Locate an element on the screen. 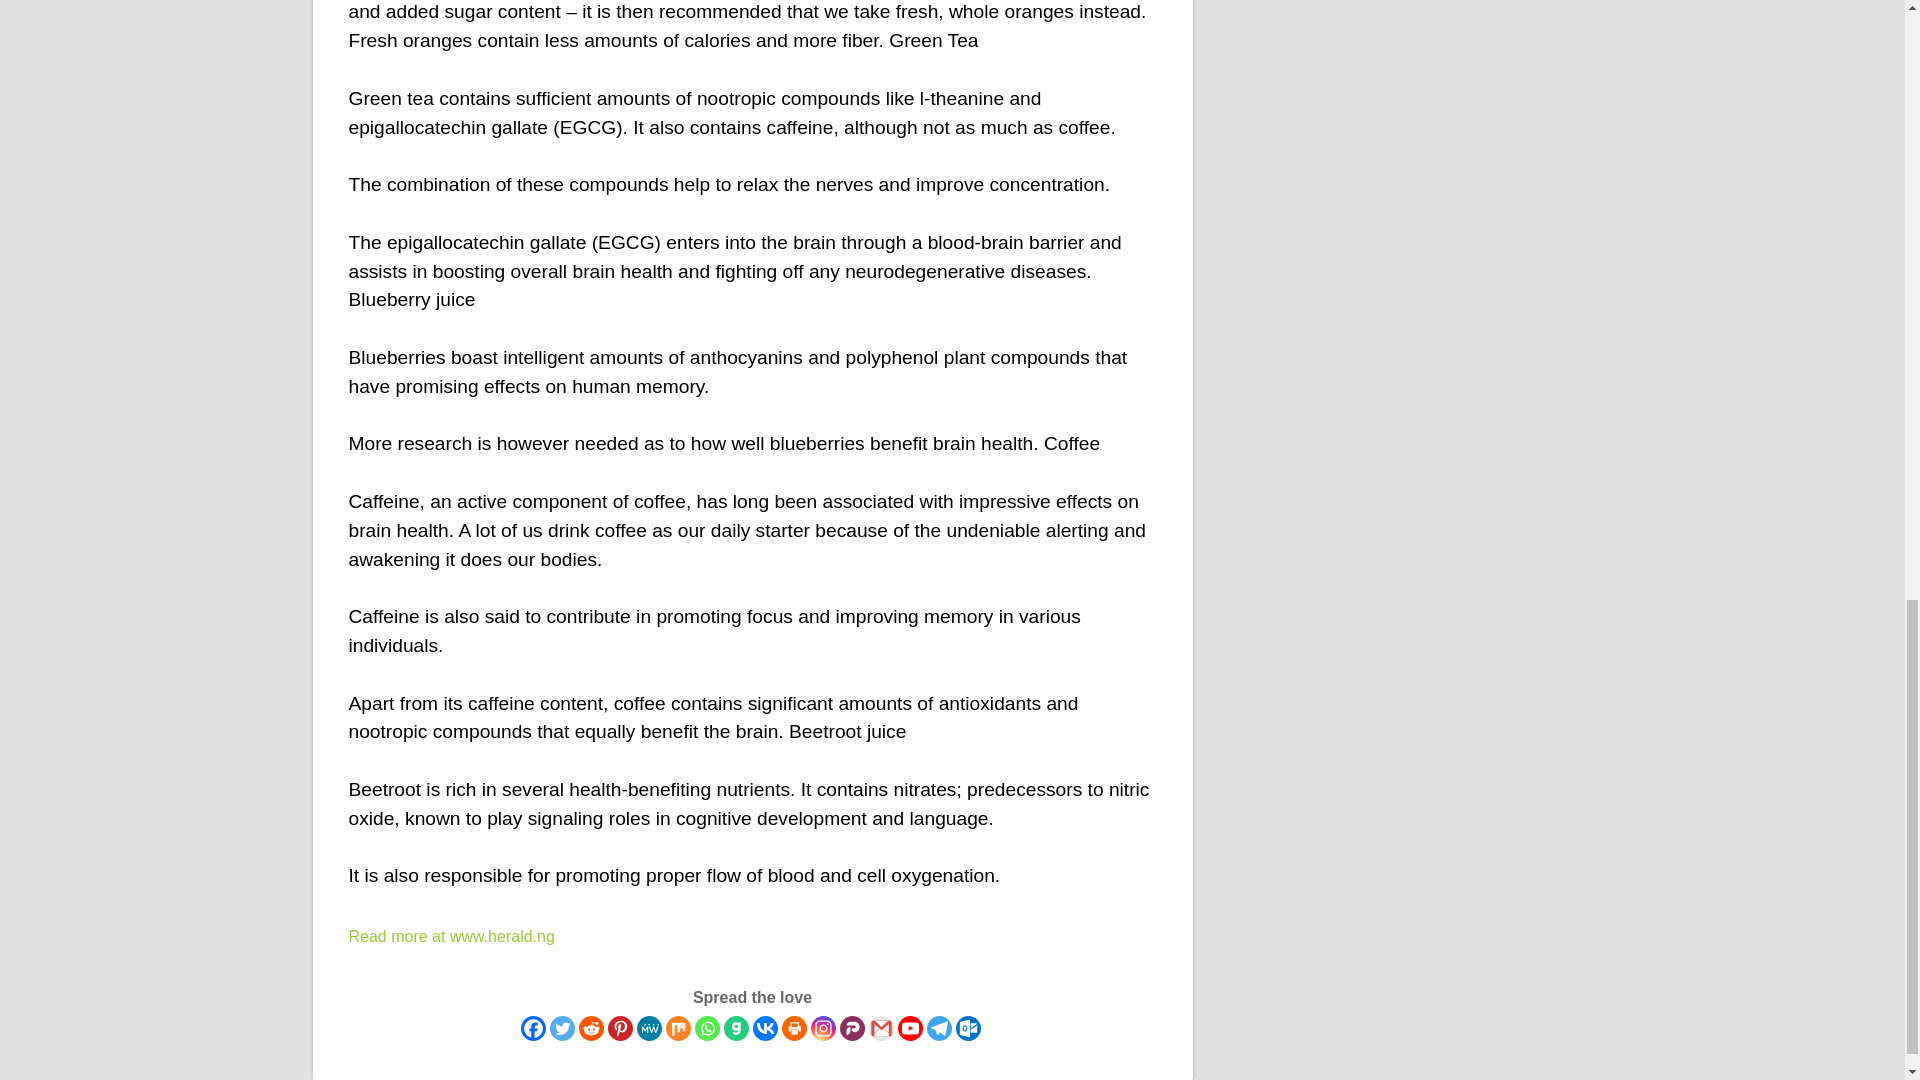  Reddit is located at coordinates (590, 1028).